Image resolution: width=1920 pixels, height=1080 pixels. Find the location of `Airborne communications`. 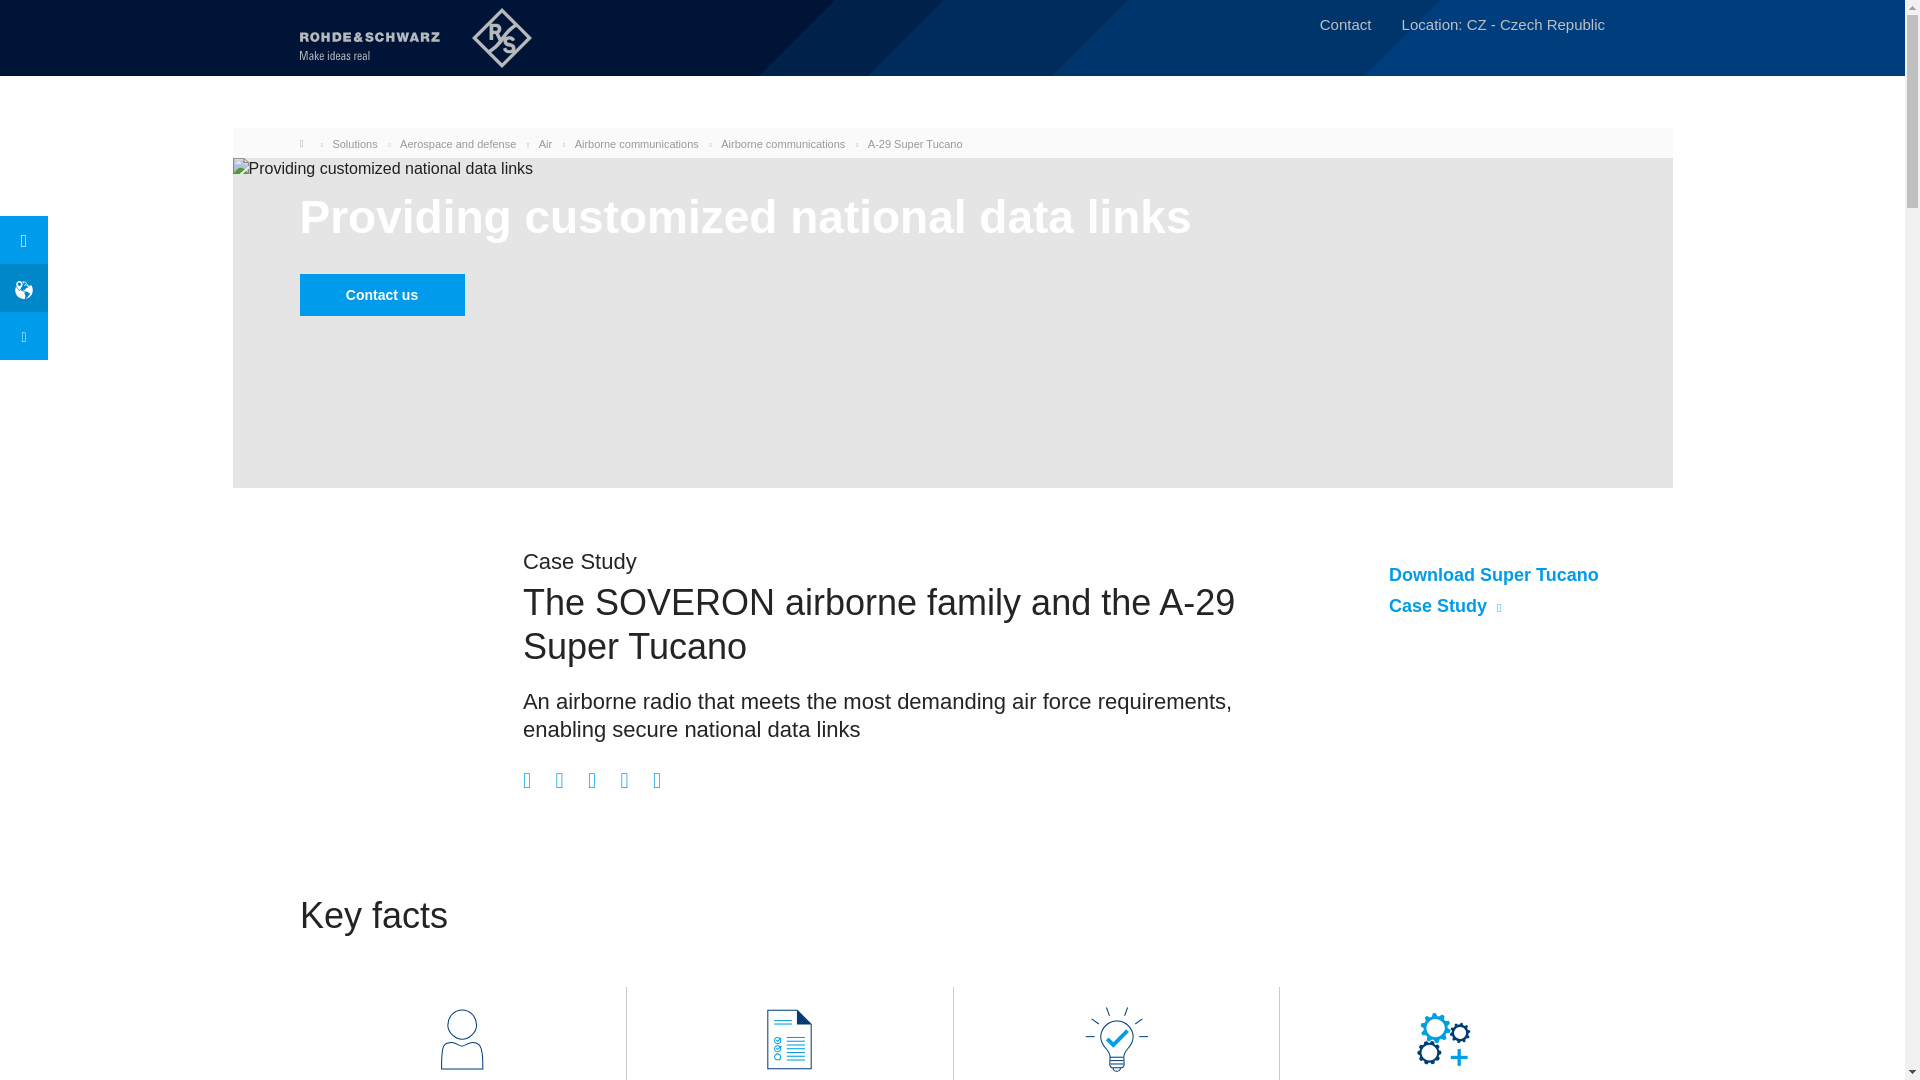

Airborne communications is located at coordinates (636, 144).